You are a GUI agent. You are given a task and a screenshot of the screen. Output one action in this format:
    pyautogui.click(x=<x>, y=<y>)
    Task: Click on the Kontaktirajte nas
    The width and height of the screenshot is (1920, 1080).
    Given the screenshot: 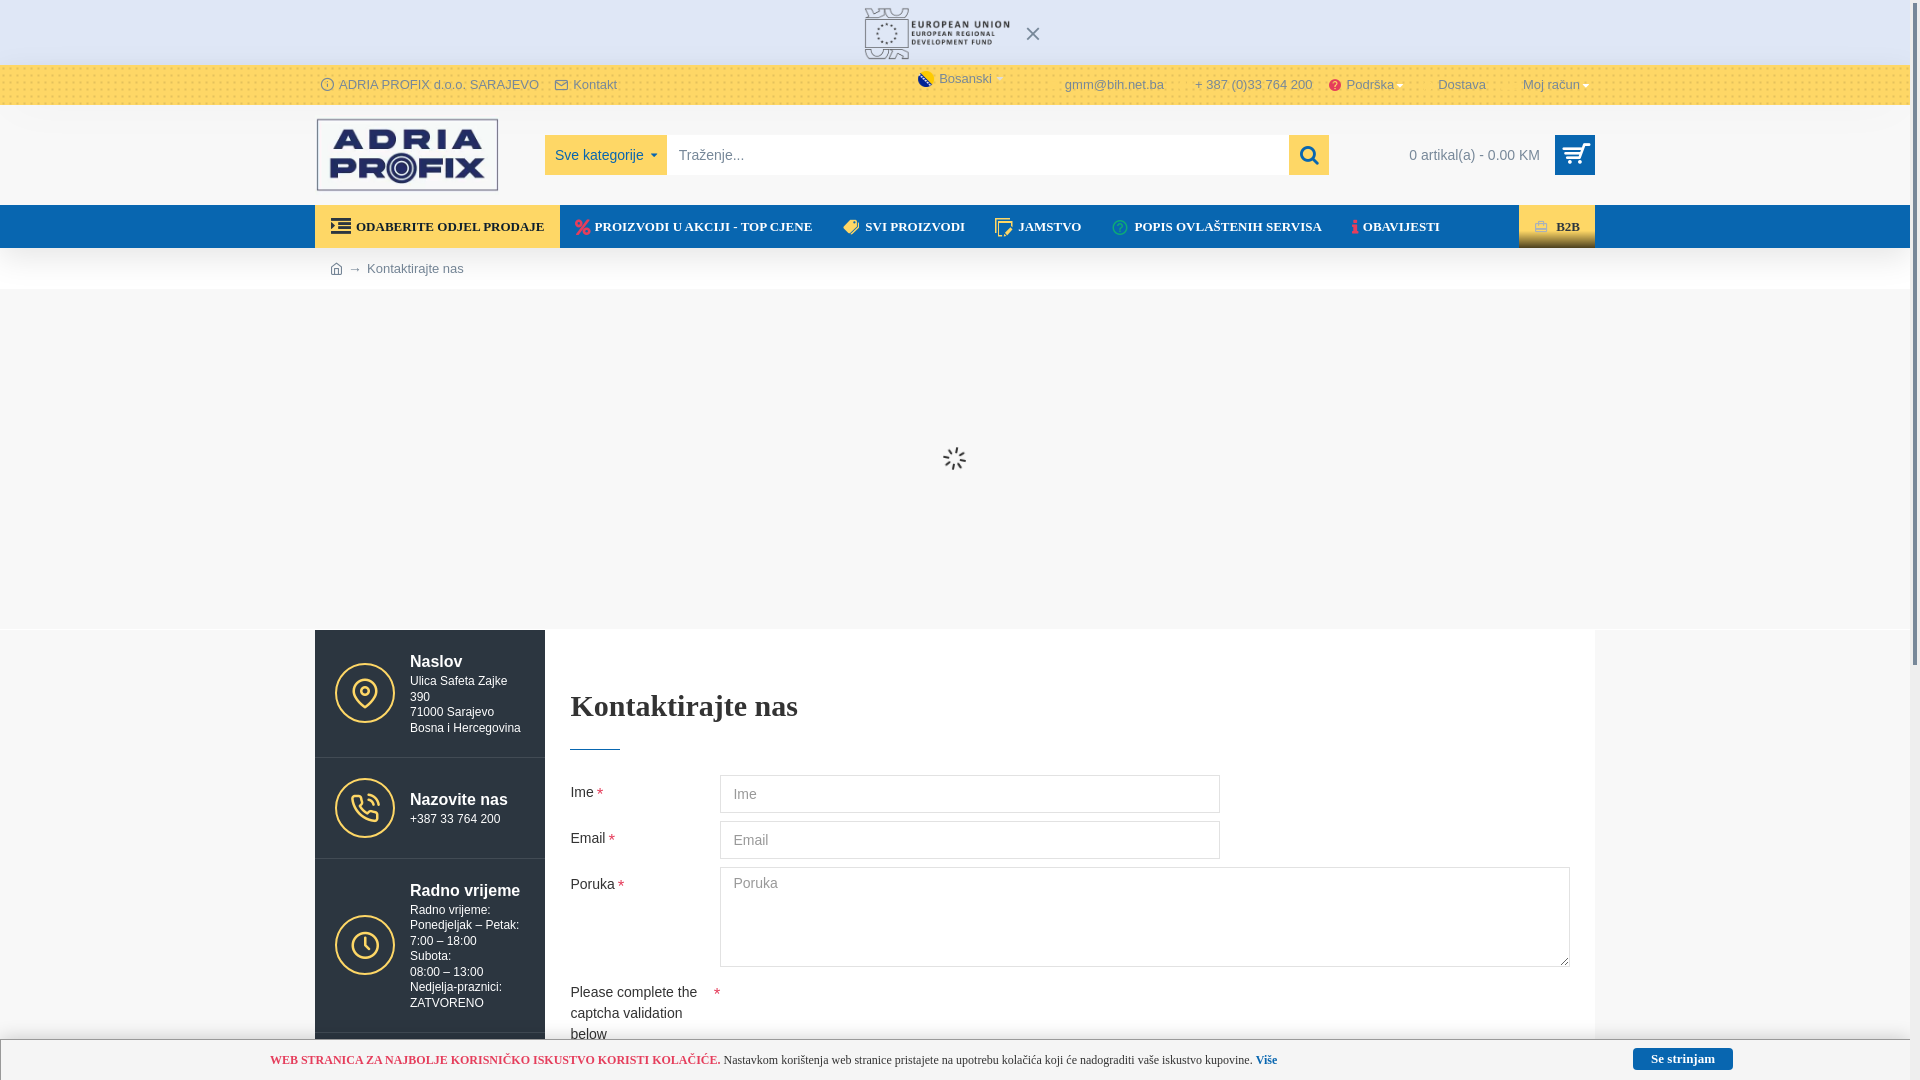 What is the action you would take?
    pyautogui.click(x=416, y=269)
    